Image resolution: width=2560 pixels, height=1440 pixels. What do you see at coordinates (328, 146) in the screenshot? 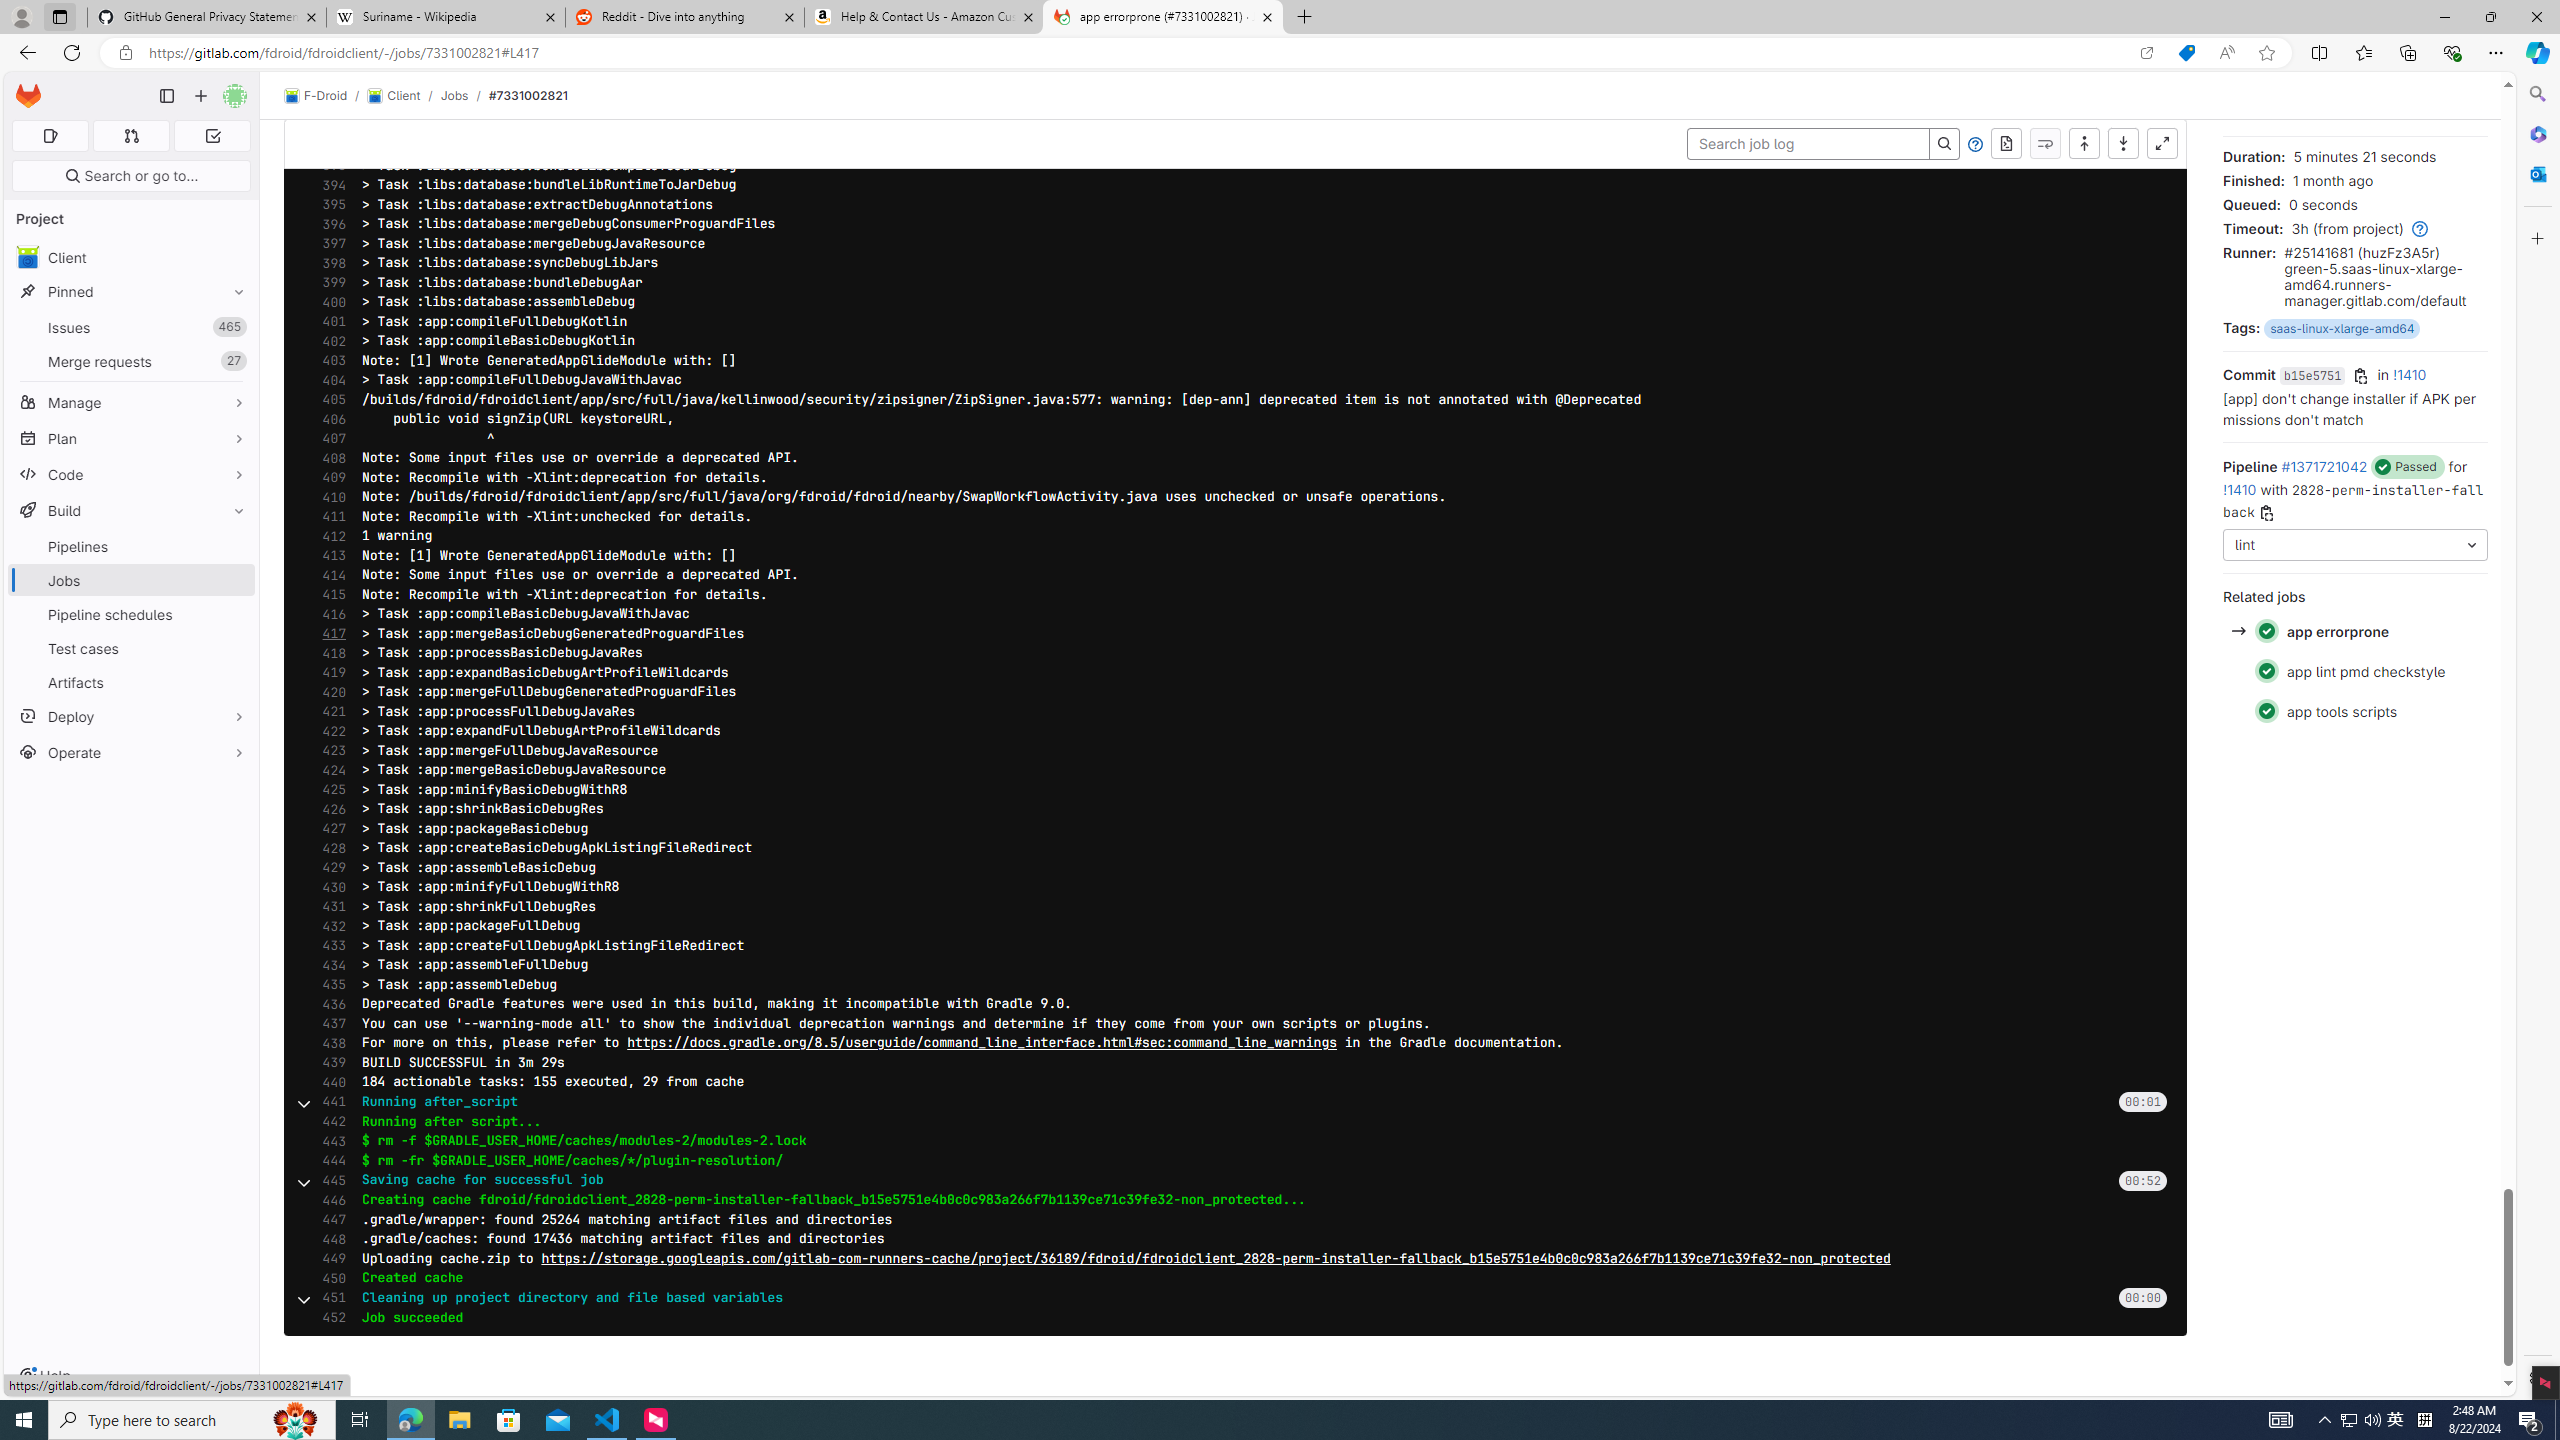
I see `392` at bounding box center [328, 146].